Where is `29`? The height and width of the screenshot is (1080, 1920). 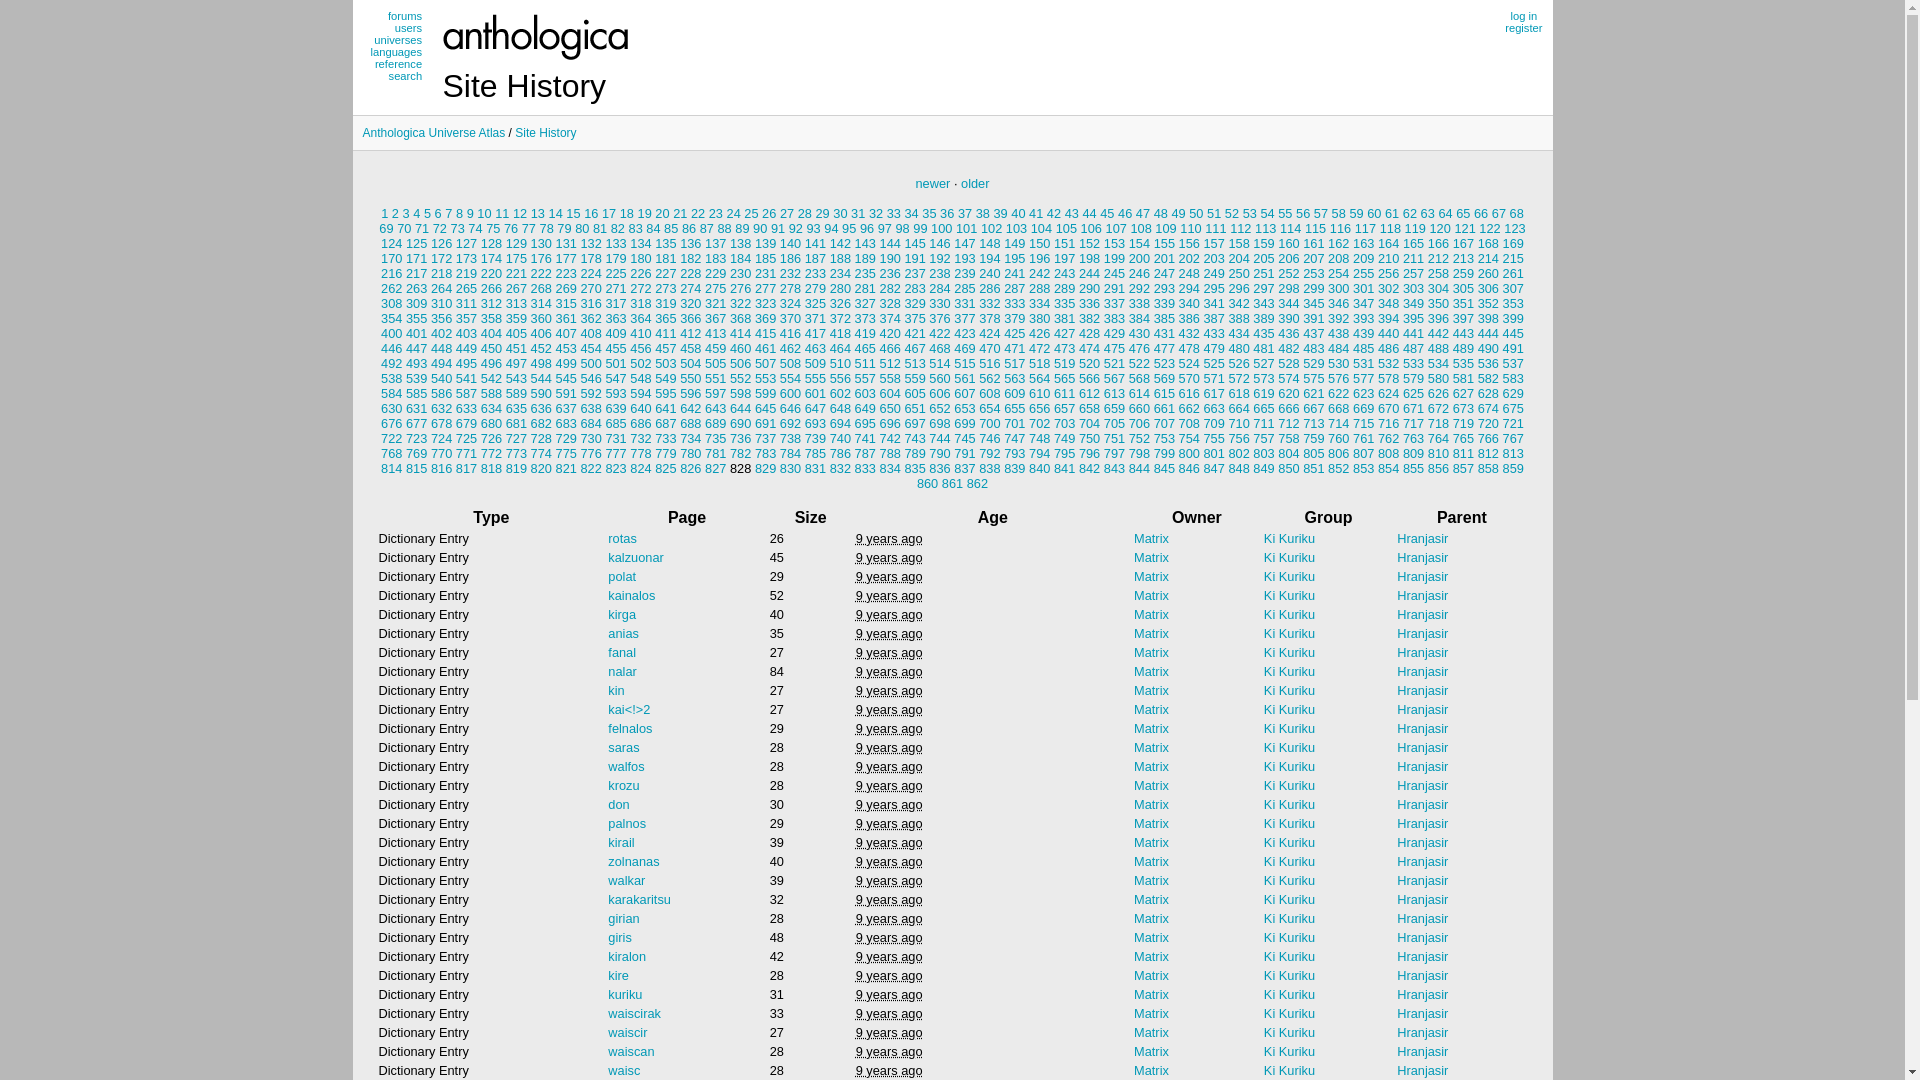 29 is located at coordinates (823, 214).